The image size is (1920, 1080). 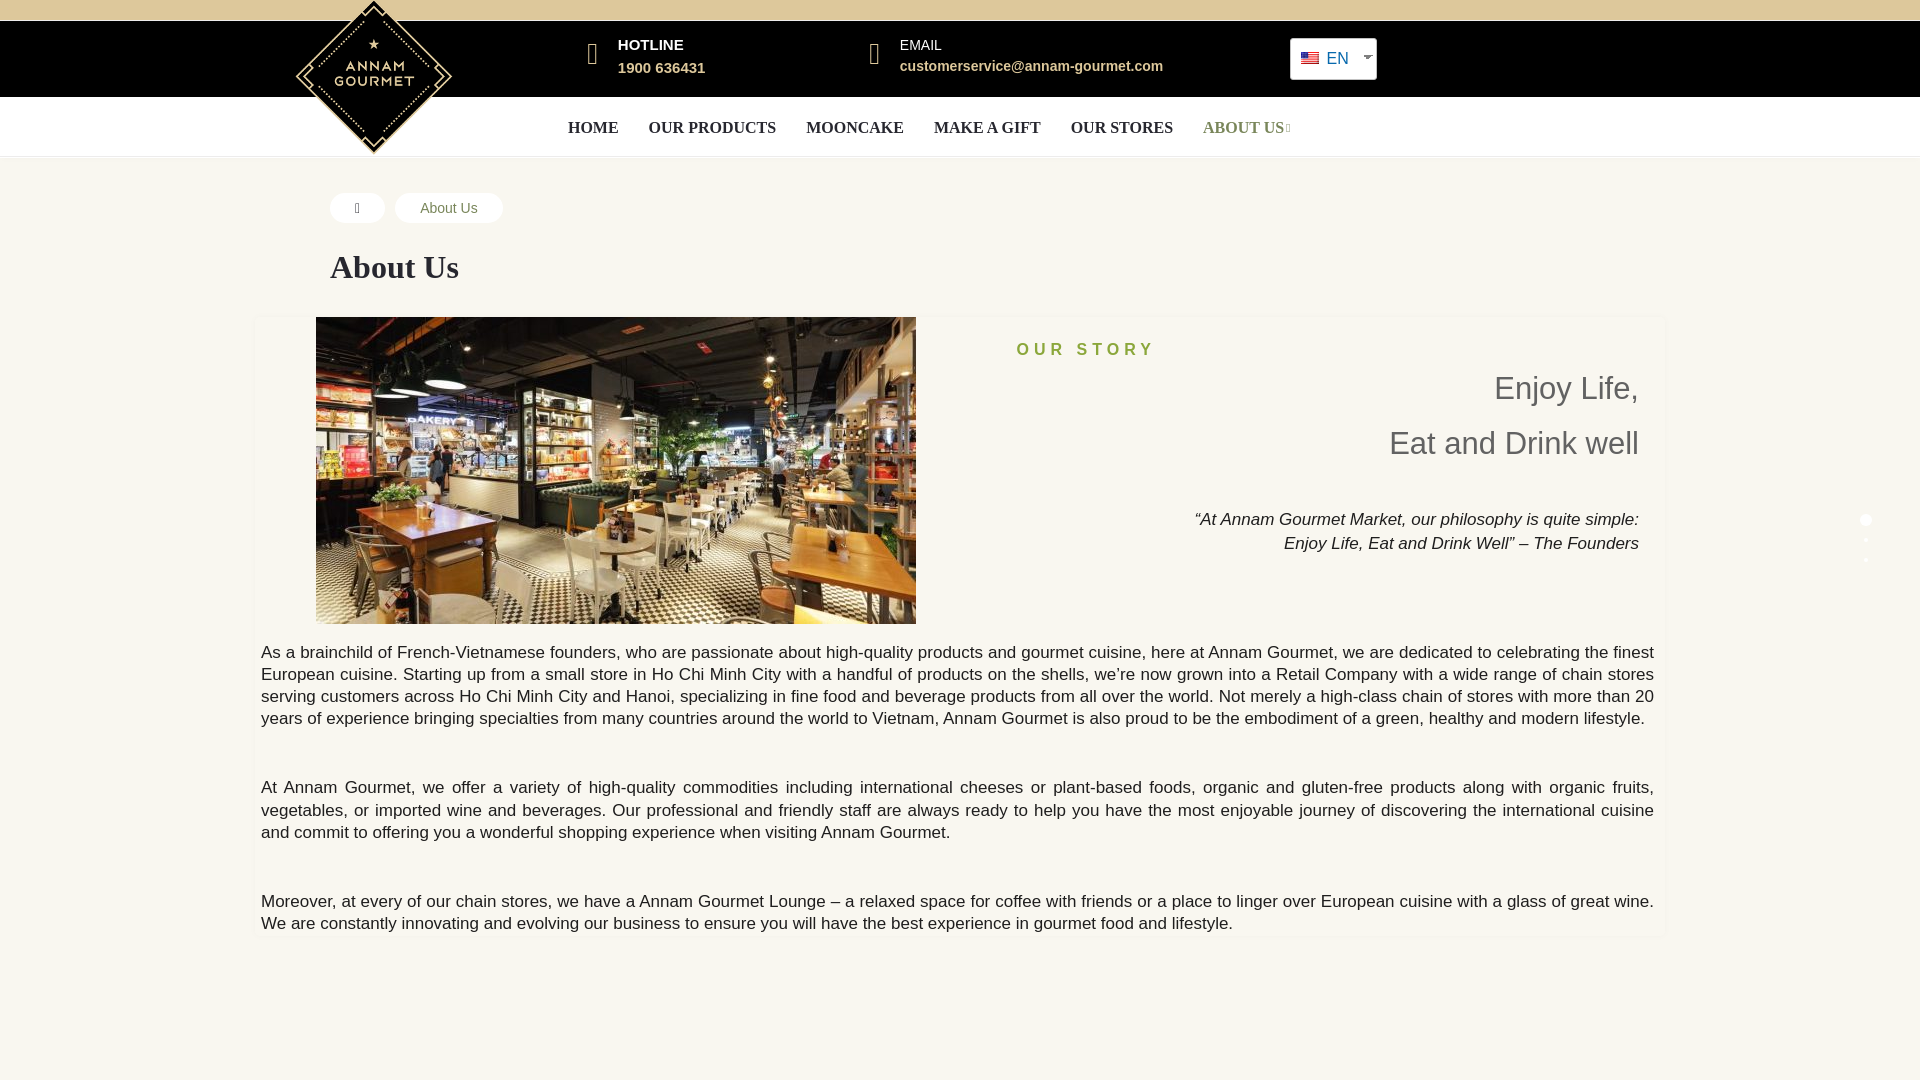 I want to click on OUR PRODUCTS, so click(x=712, y=128).